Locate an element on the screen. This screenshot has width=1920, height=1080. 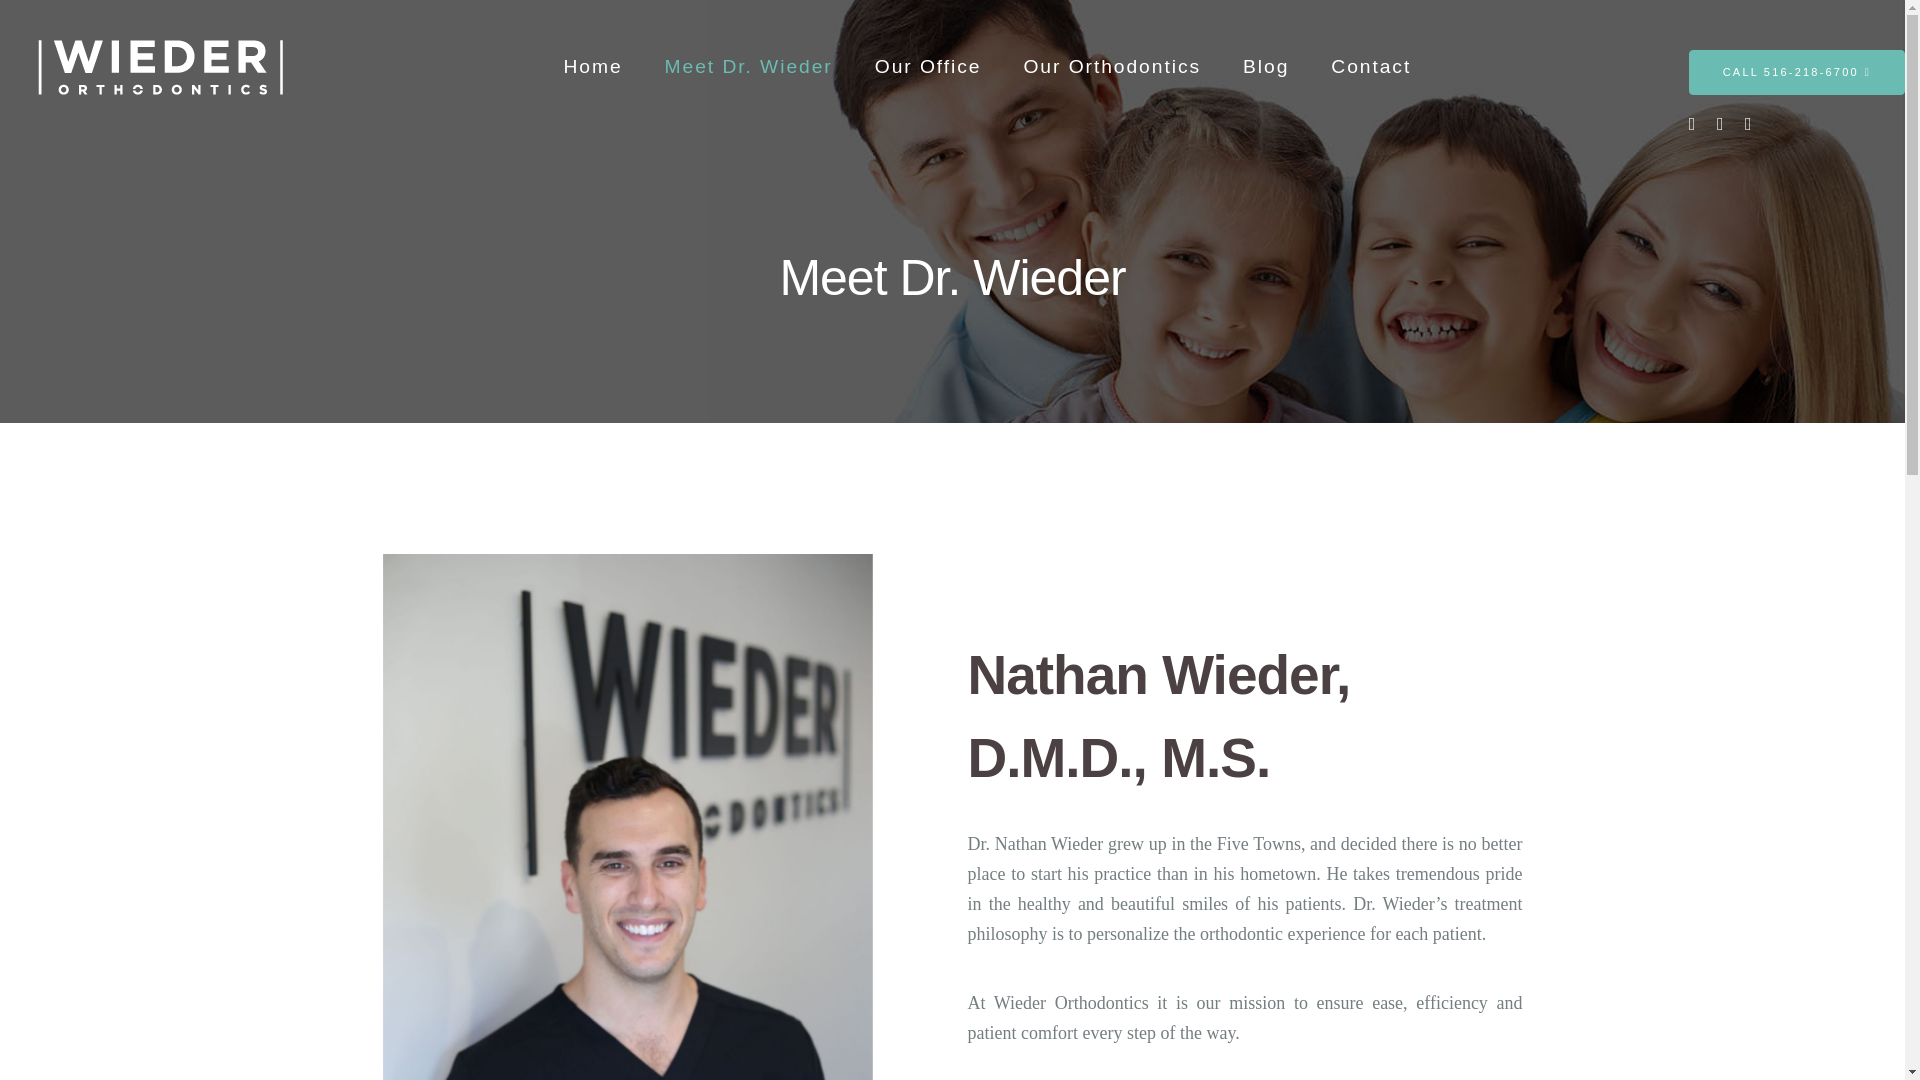
Contact is located at coordinates (1370, 66).